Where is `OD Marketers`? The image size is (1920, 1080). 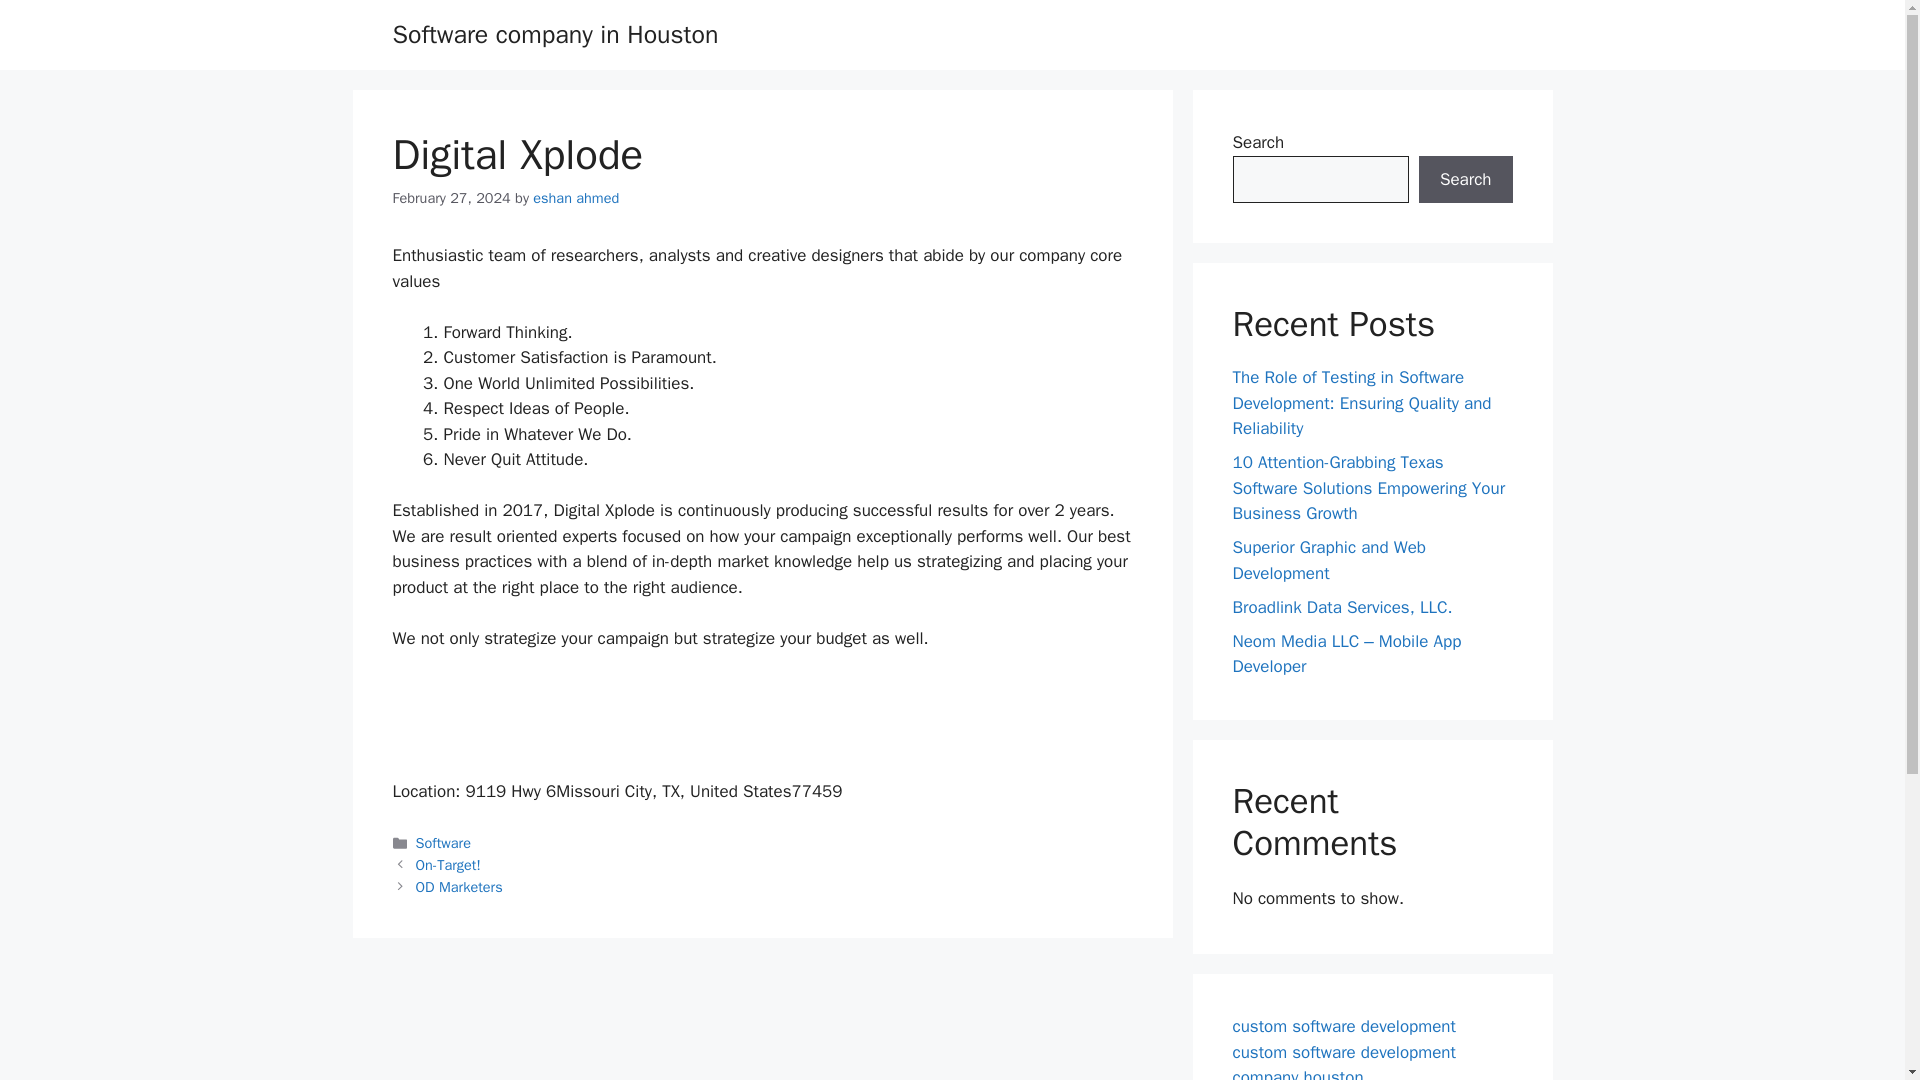 OD Marketers is located at coordinates (460, 887).